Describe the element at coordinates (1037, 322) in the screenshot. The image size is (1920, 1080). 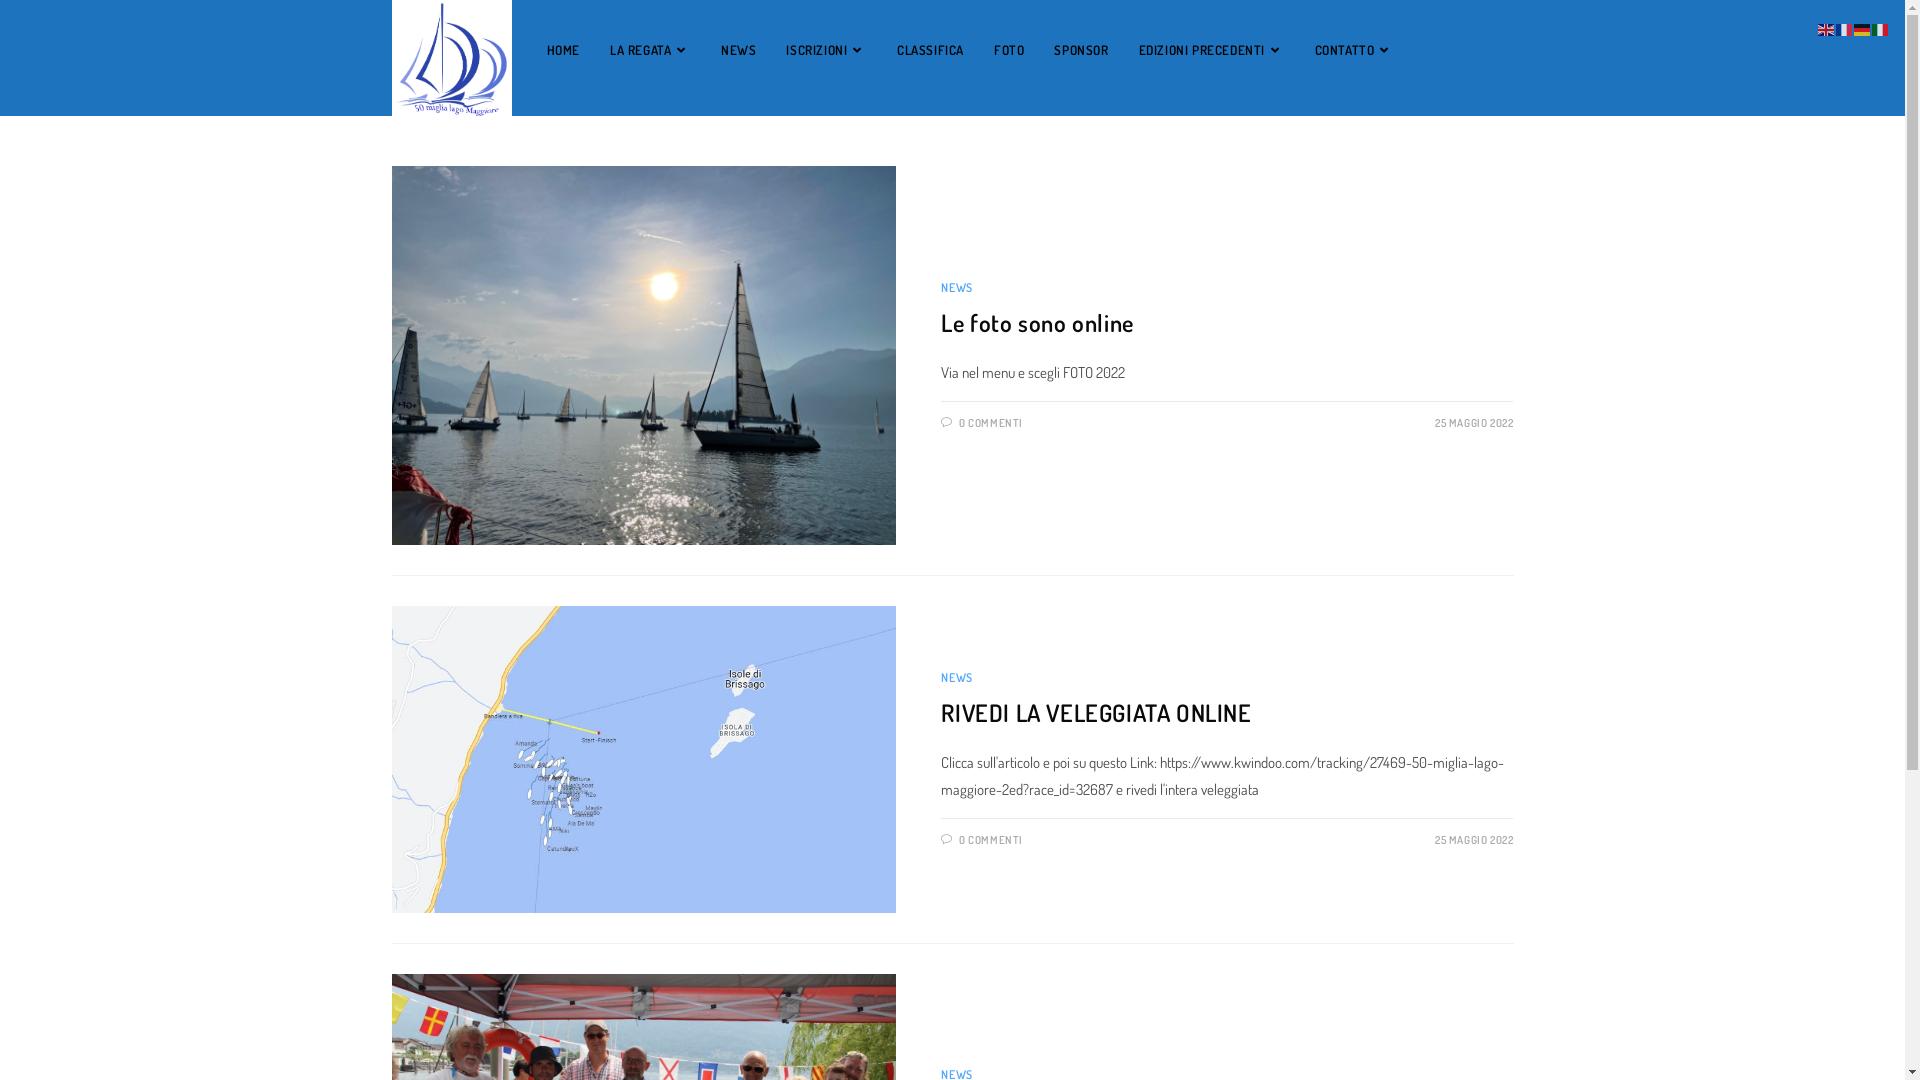
I see `Le foto sono online` at that location.